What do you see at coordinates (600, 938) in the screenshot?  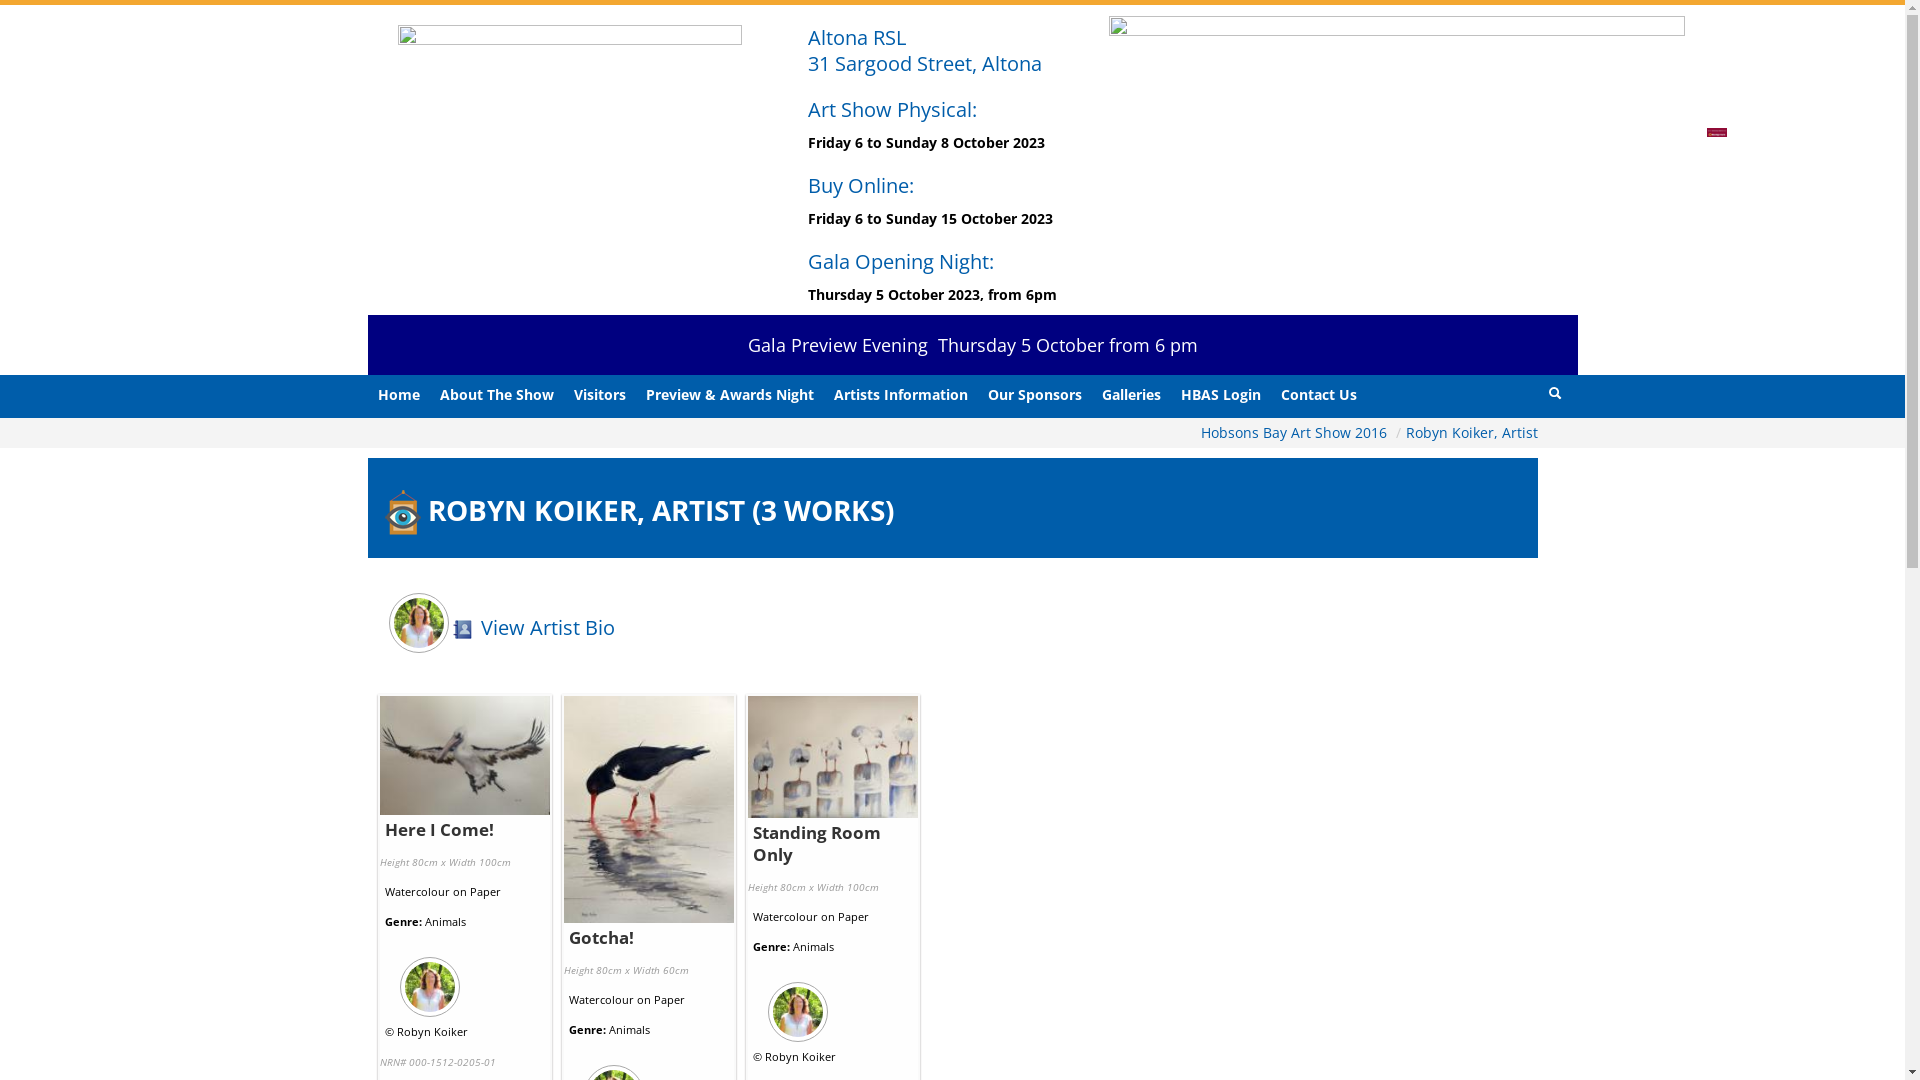 I see `Gotcha!` at bounding box center [600, 938].